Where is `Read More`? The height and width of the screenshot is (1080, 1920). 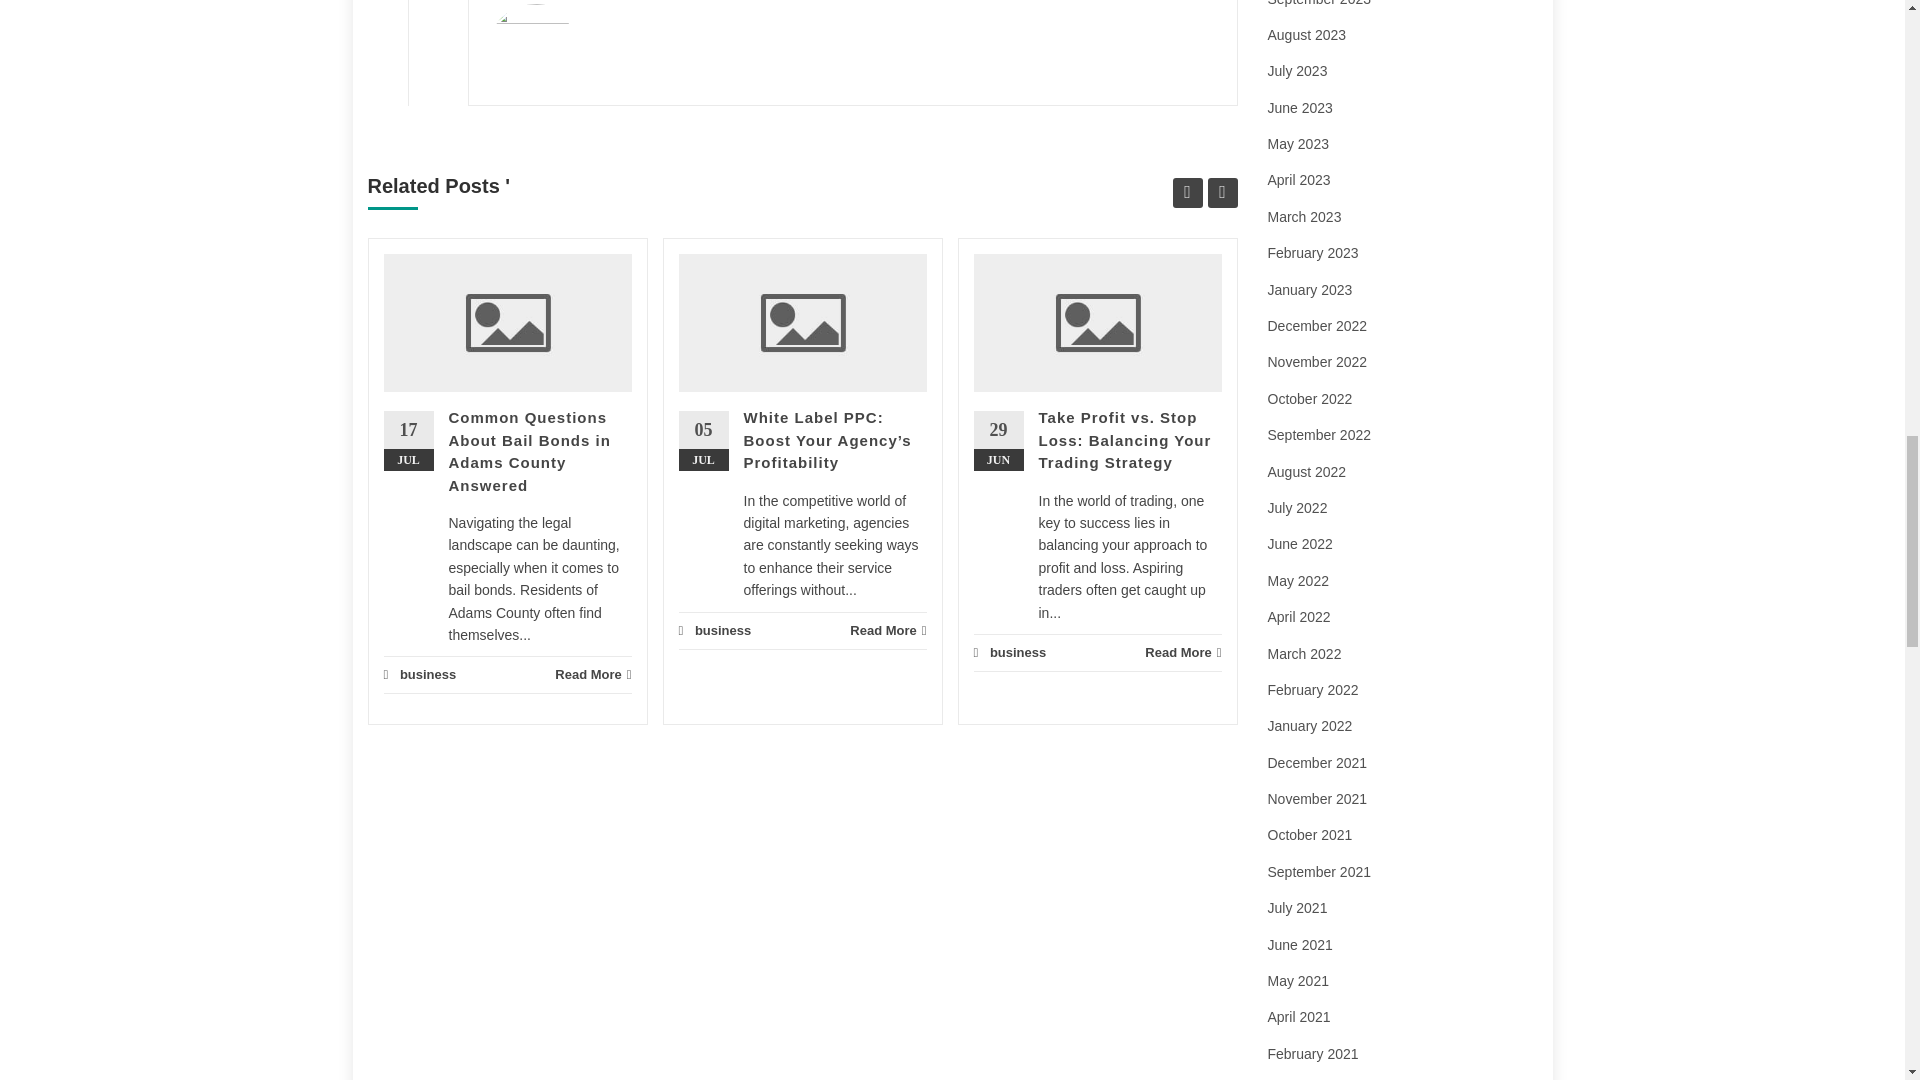
Read More is located at coordinates (592, 674).